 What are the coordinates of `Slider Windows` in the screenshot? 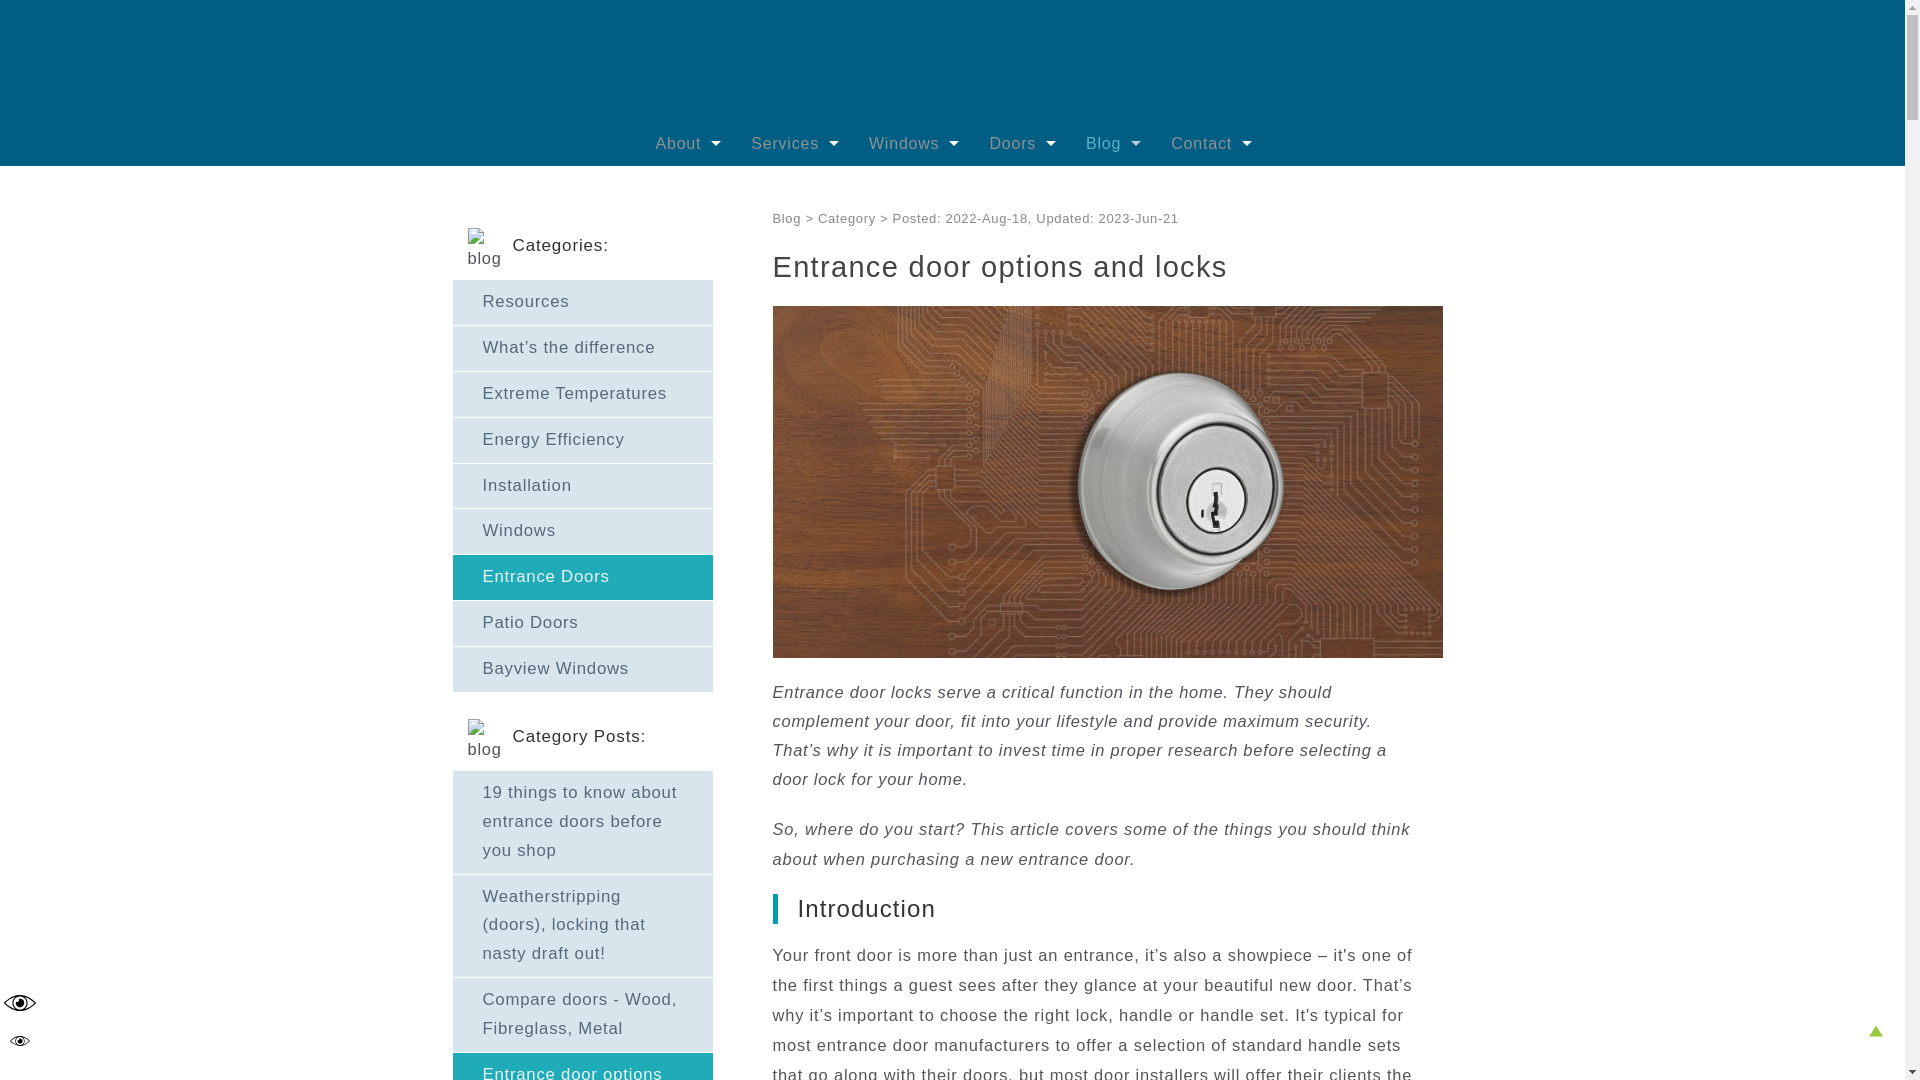 It's located at (979, 420).